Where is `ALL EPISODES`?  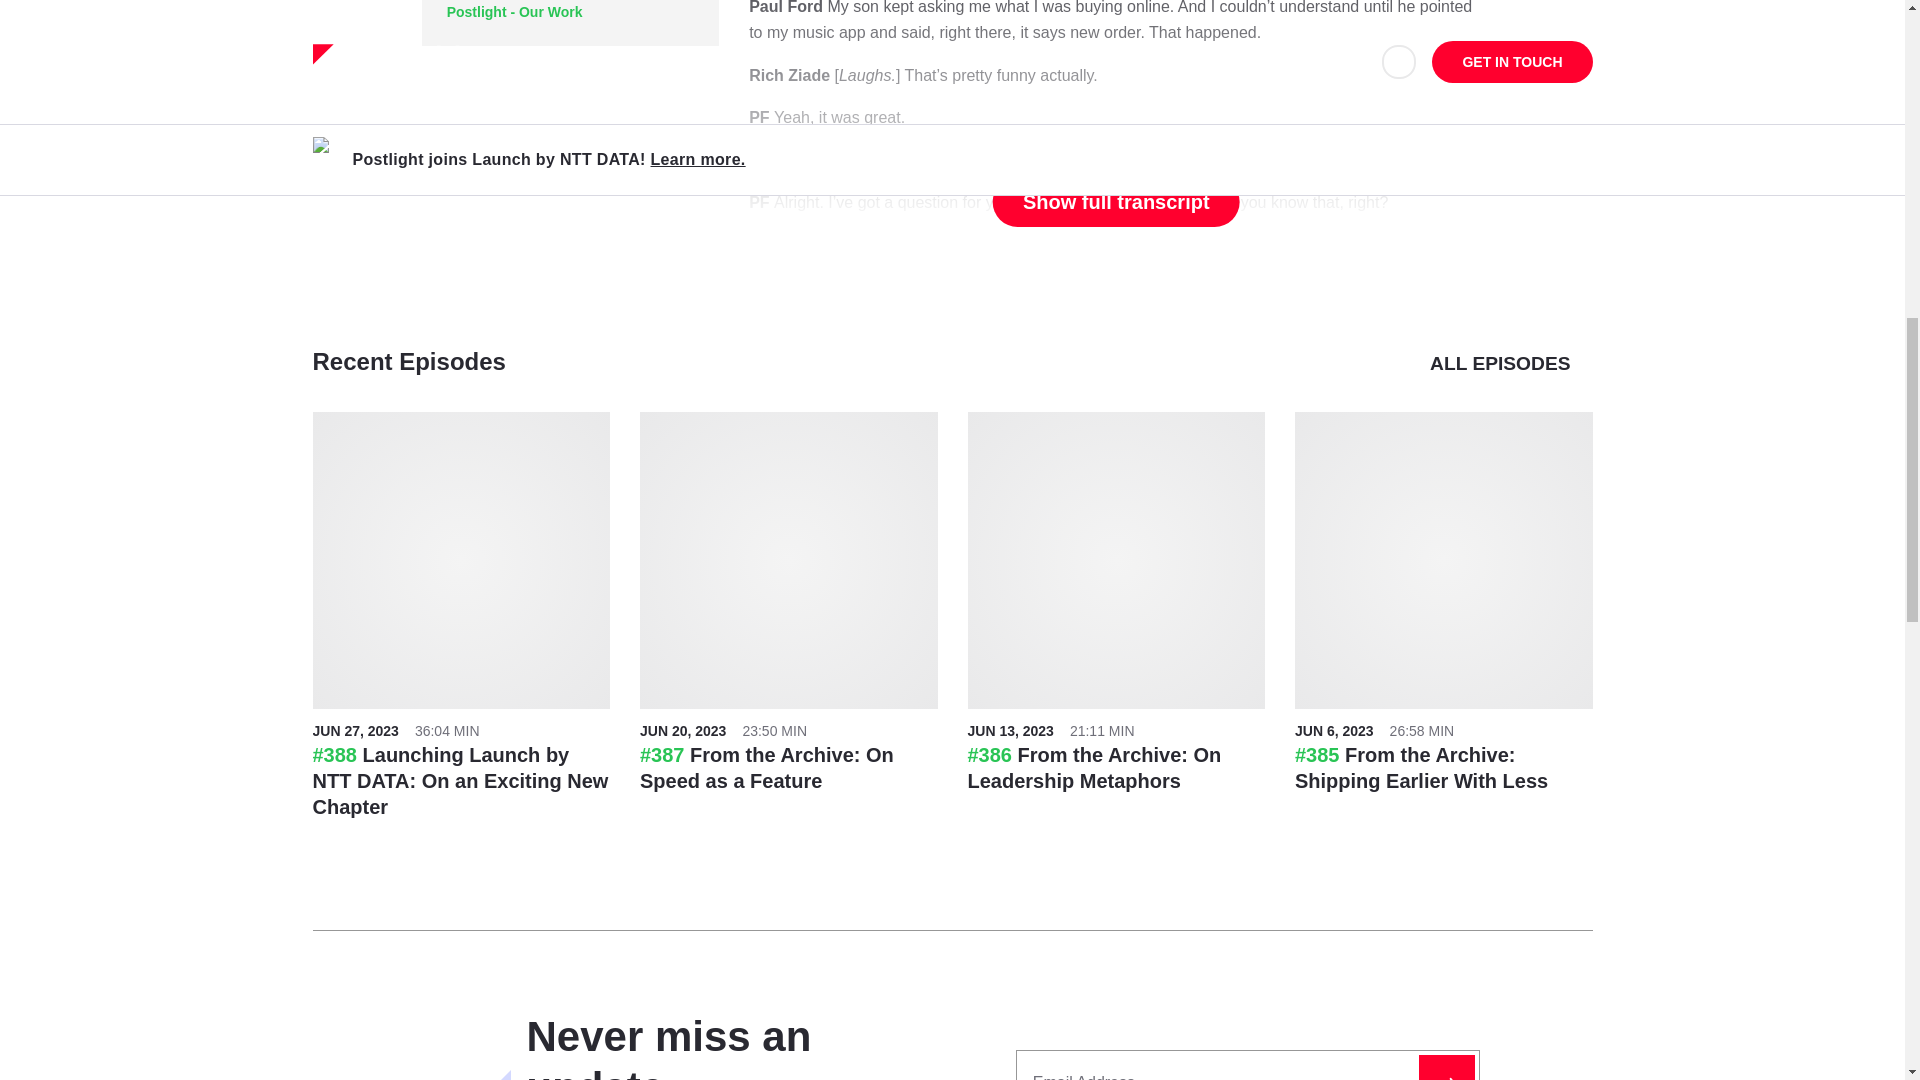
ALL EPISODES is located at coordinates (1510, 364).